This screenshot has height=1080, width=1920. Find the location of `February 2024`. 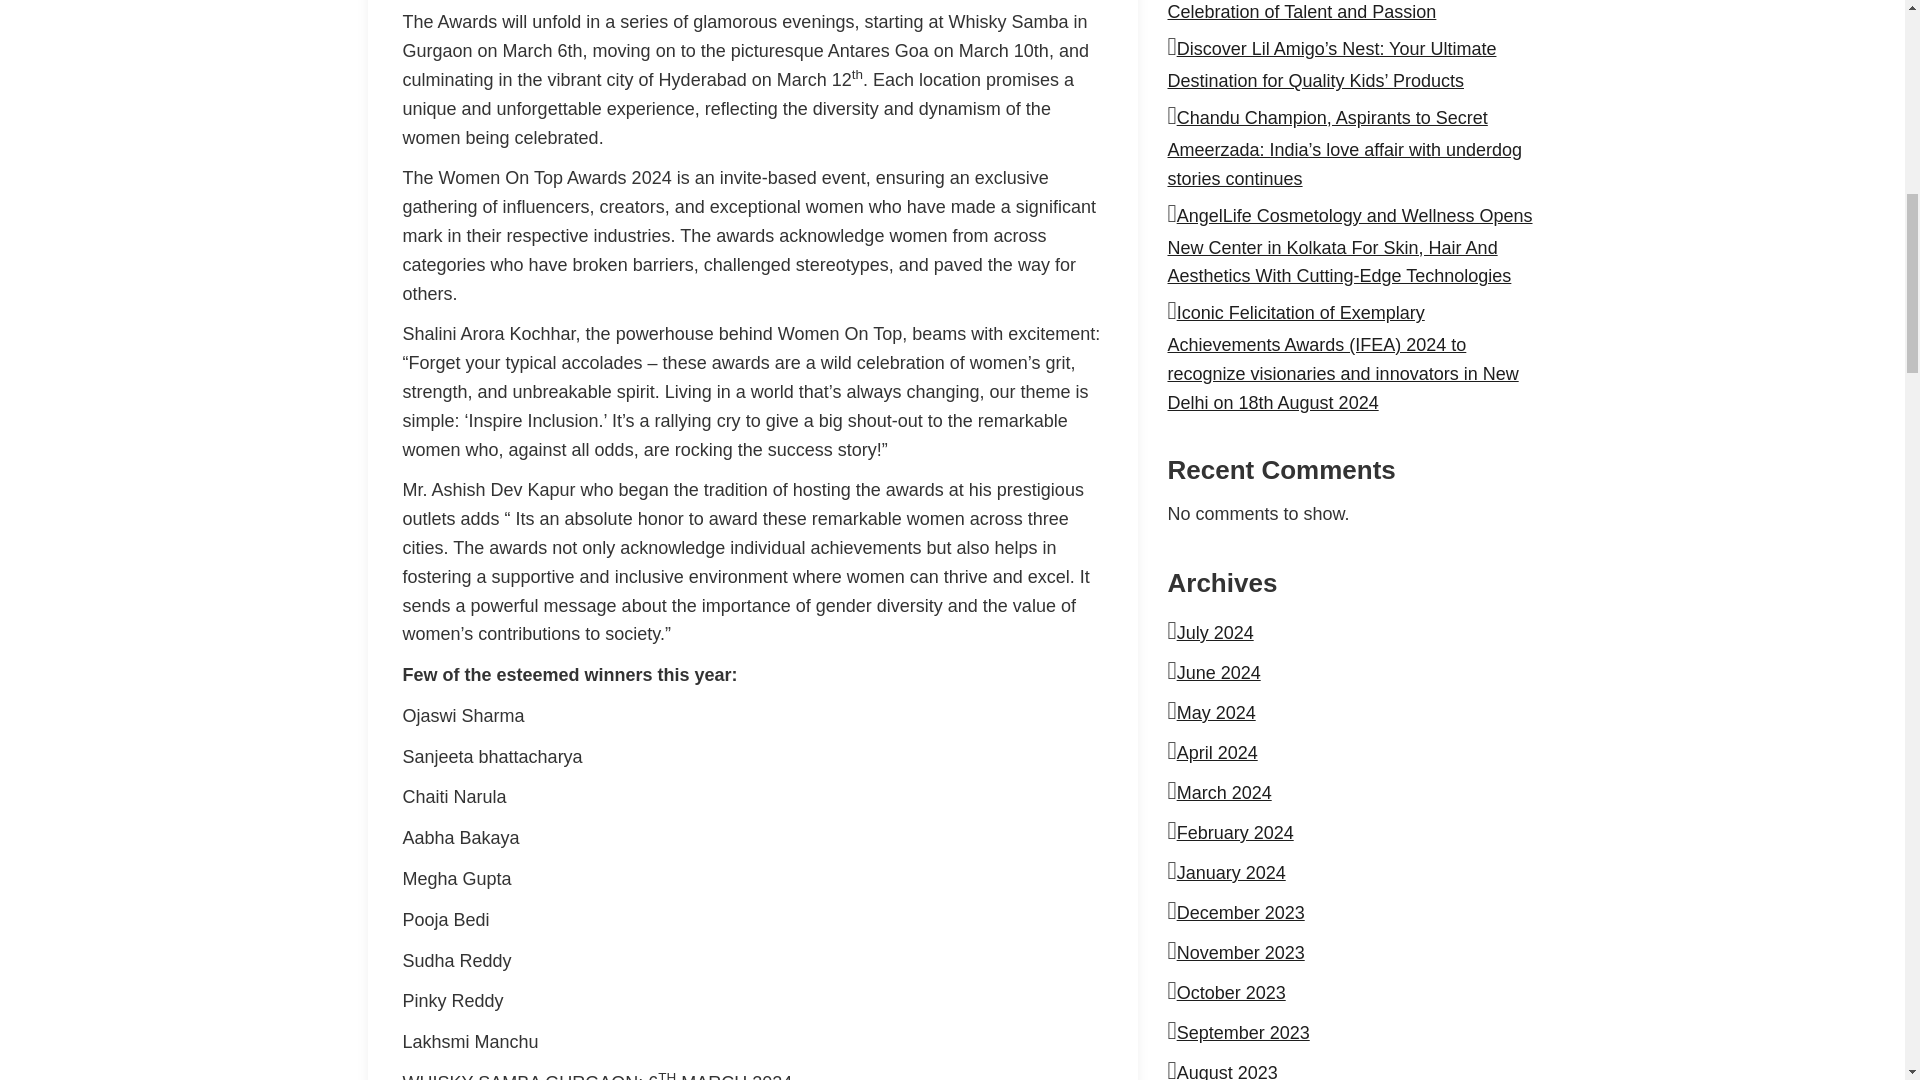

February 2024 is located at coordinates (1235, 832).